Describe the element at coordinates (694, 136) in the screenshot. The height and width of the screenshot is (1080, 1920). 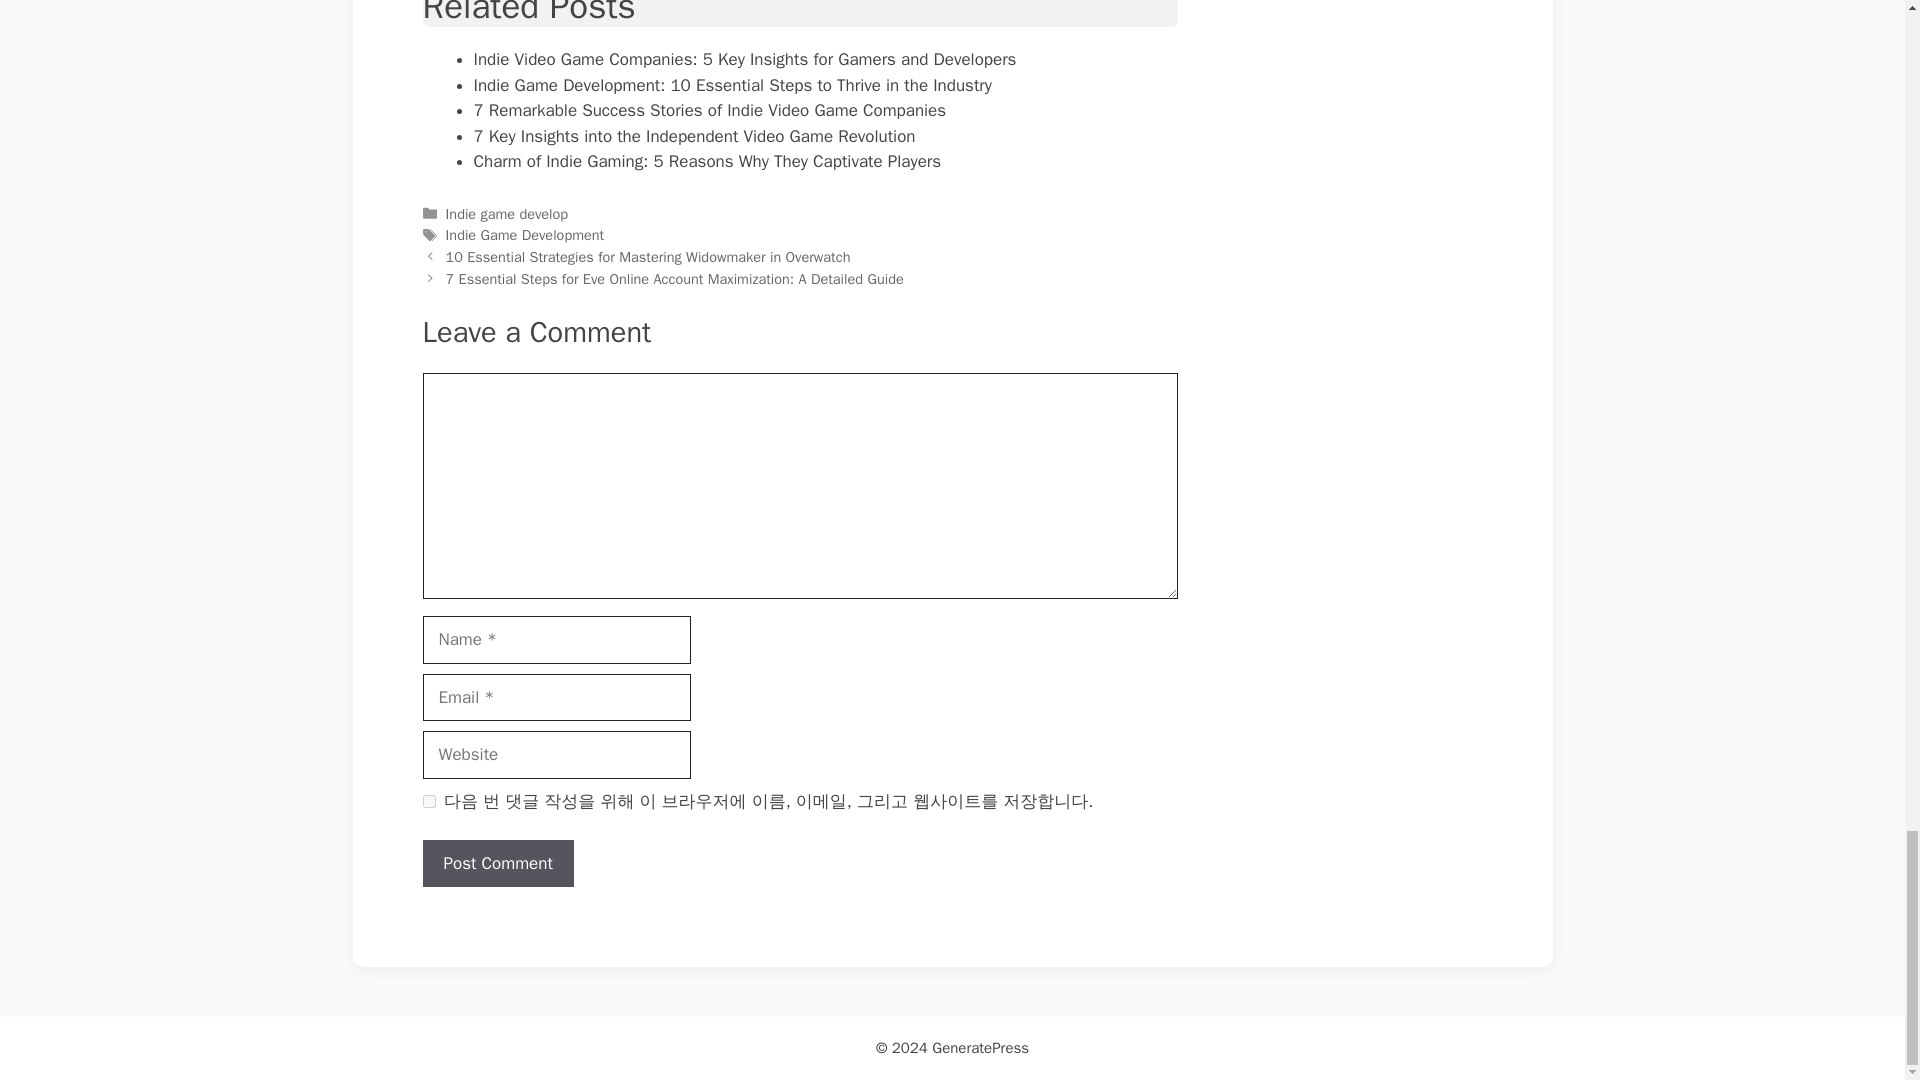
I see `7 Key Insights into the Independent Video Game Revolution` at that location.